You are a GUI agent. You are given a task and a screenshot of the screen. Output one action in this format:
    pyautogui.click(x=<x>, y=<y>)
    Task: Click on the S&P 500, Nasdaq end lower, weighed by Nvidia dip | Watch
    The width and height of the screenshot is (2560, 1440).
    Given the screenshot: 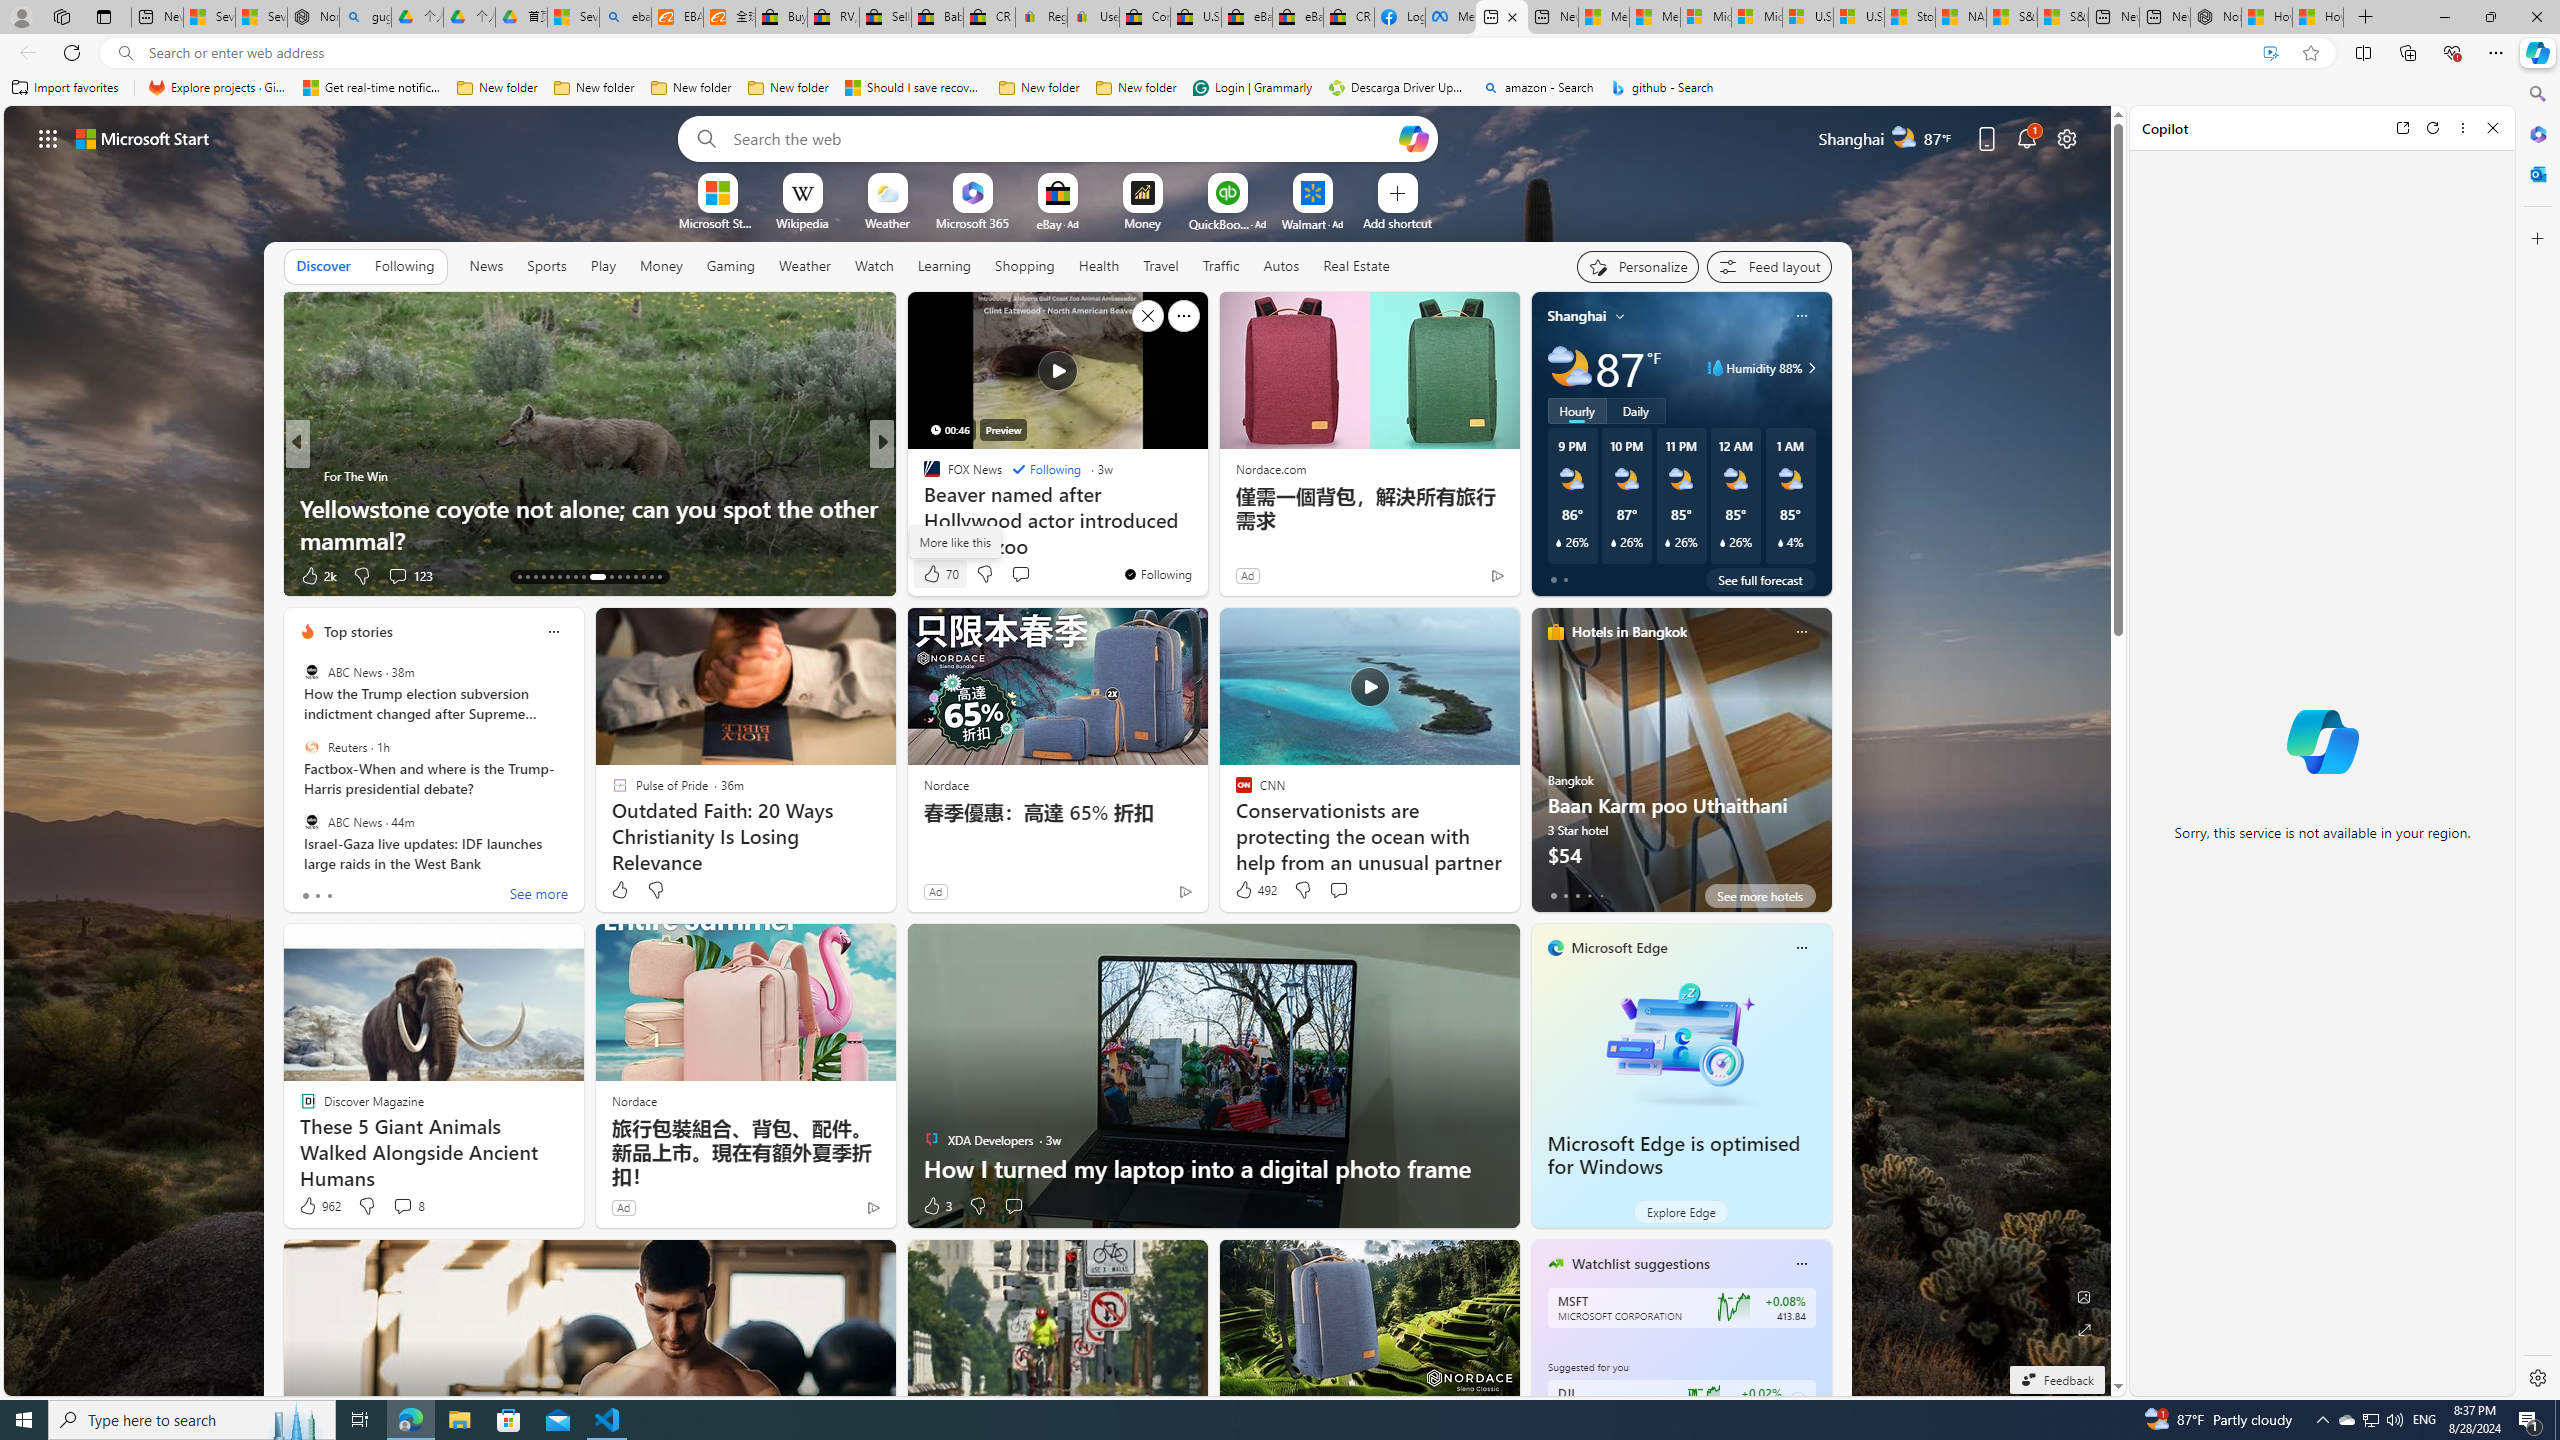 What is the action you would take?
    pyautogui.click(x=2063, y=17)
    